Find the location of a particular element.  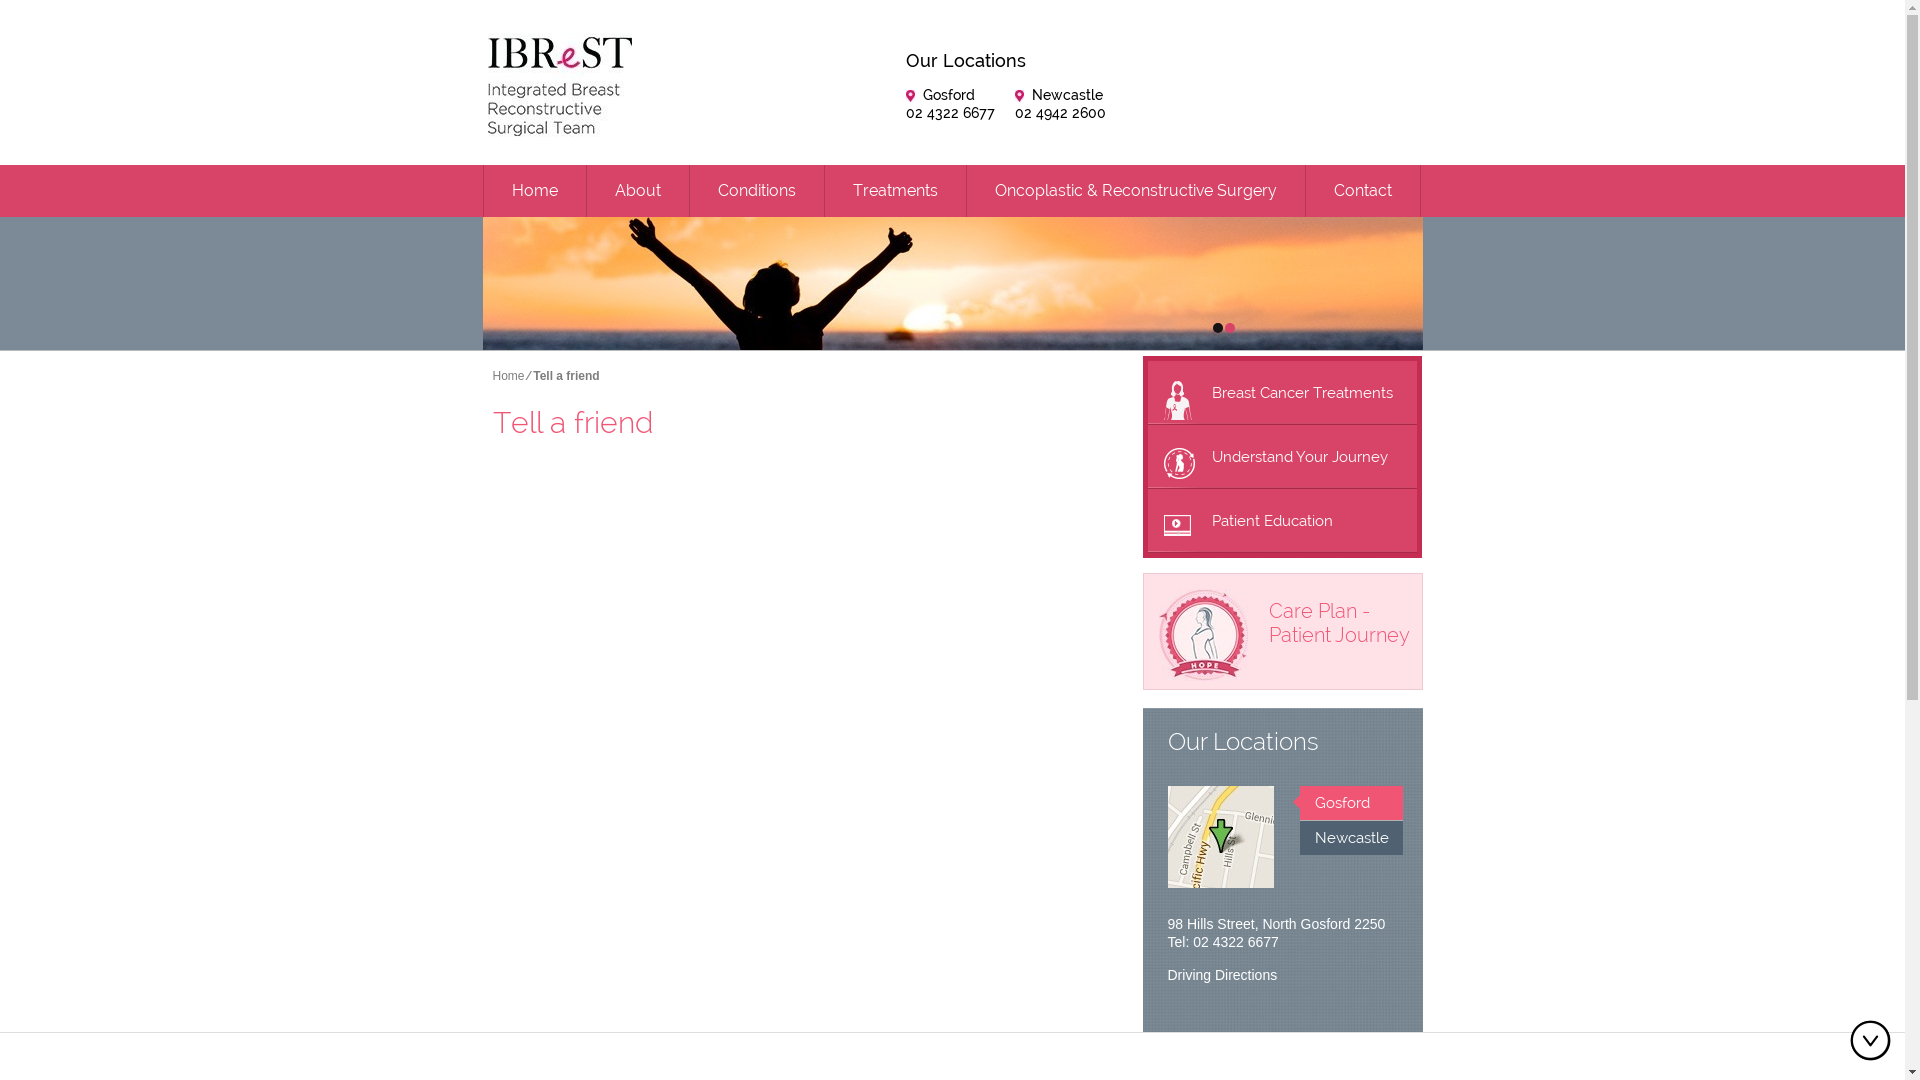

Gosford
02 4322 6677 is located at coordinates (950, 104).